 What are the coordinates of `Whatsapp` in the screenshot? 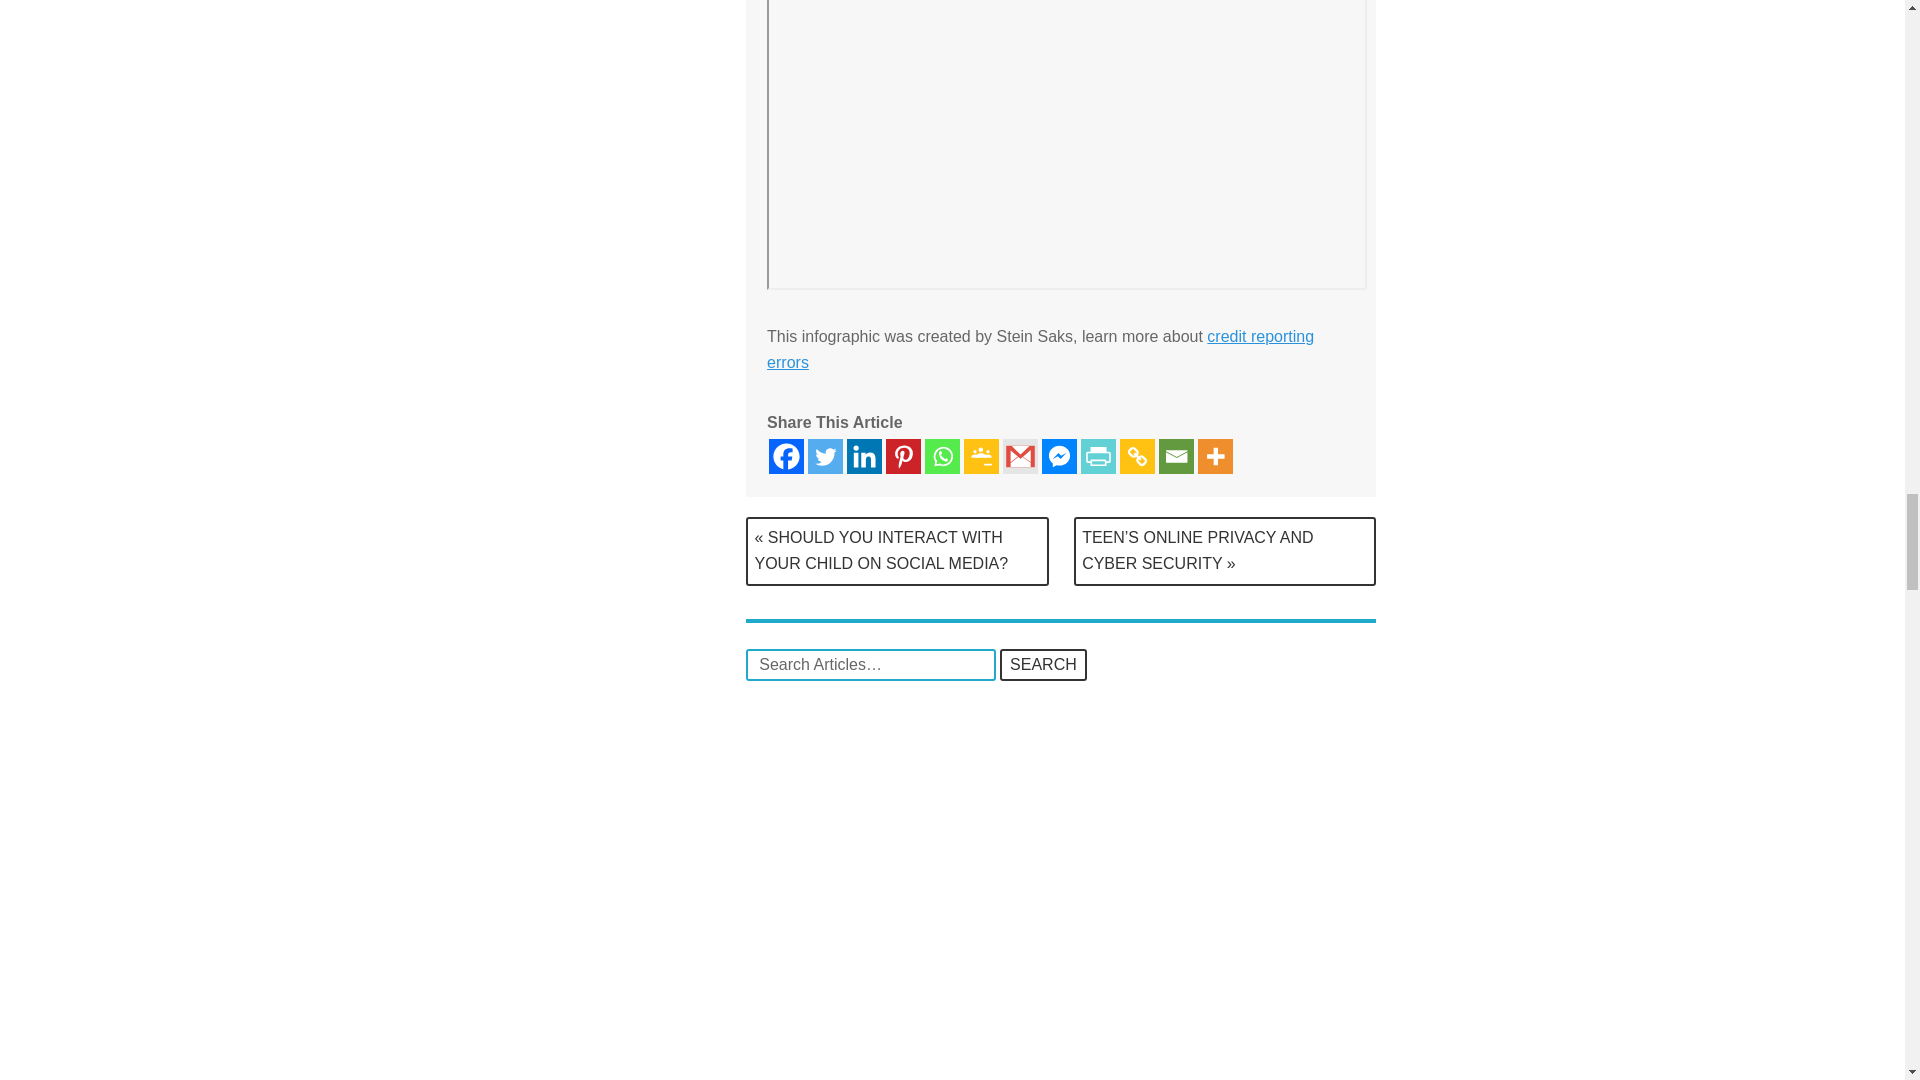 It's located at (942, 456).